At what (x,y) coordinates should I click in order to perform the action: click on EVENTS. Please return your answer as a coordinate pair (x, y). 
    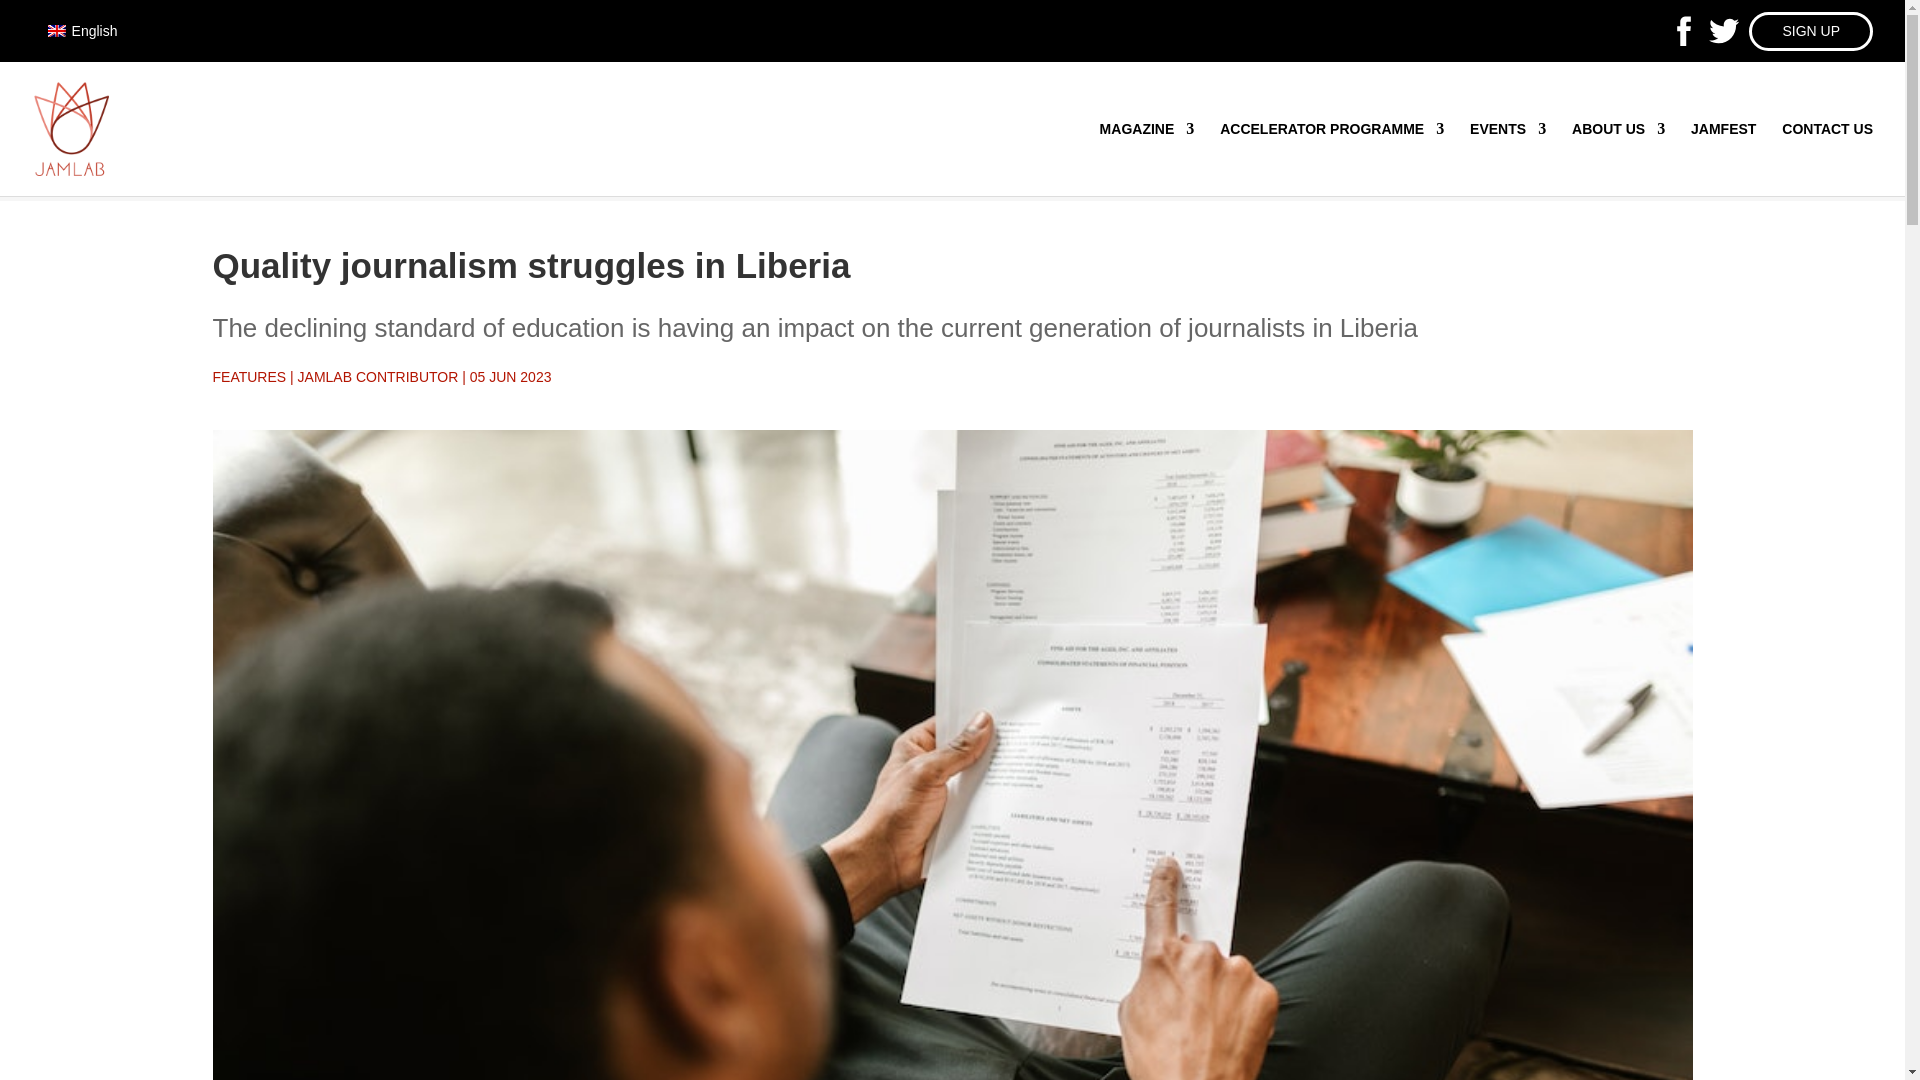
    Looking at the image, I should click on (984, 134).